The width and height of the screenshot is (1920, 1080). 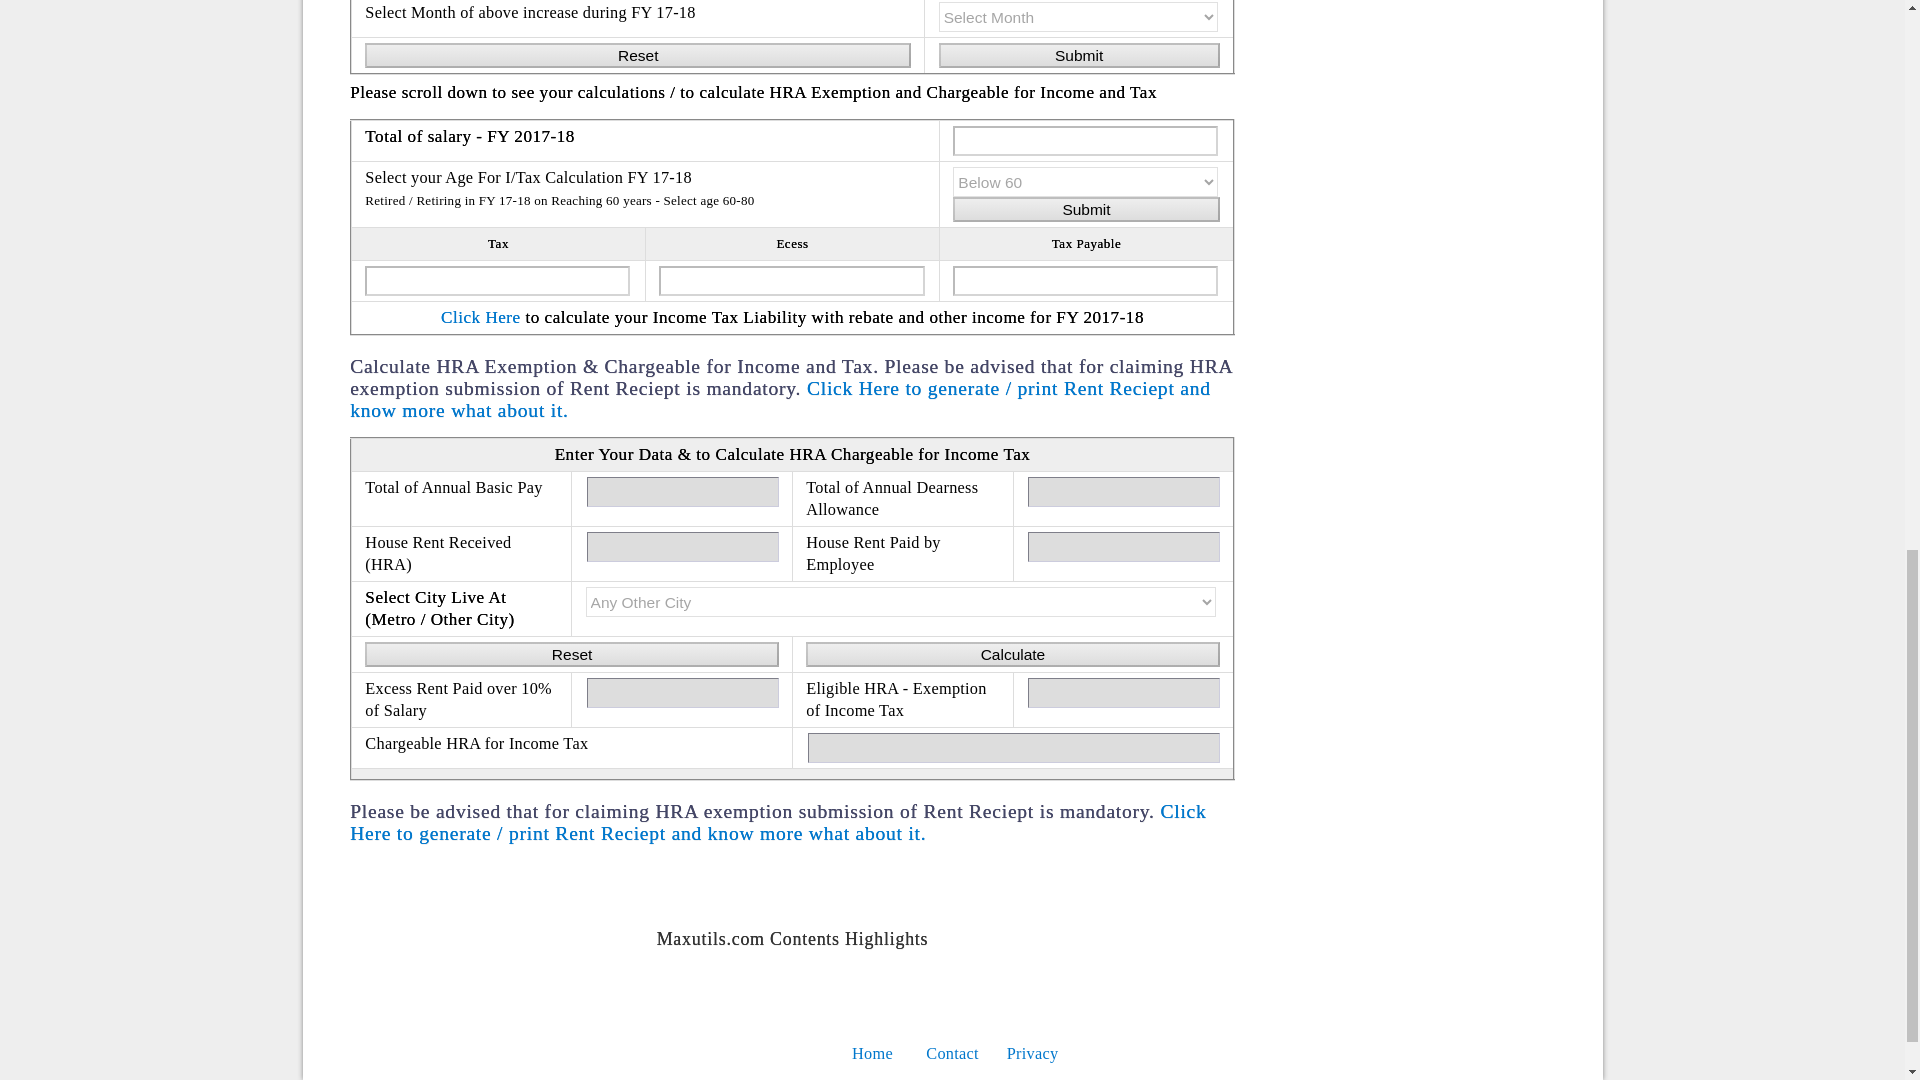 I want to click on Click Here, so click(x=480, y=317).